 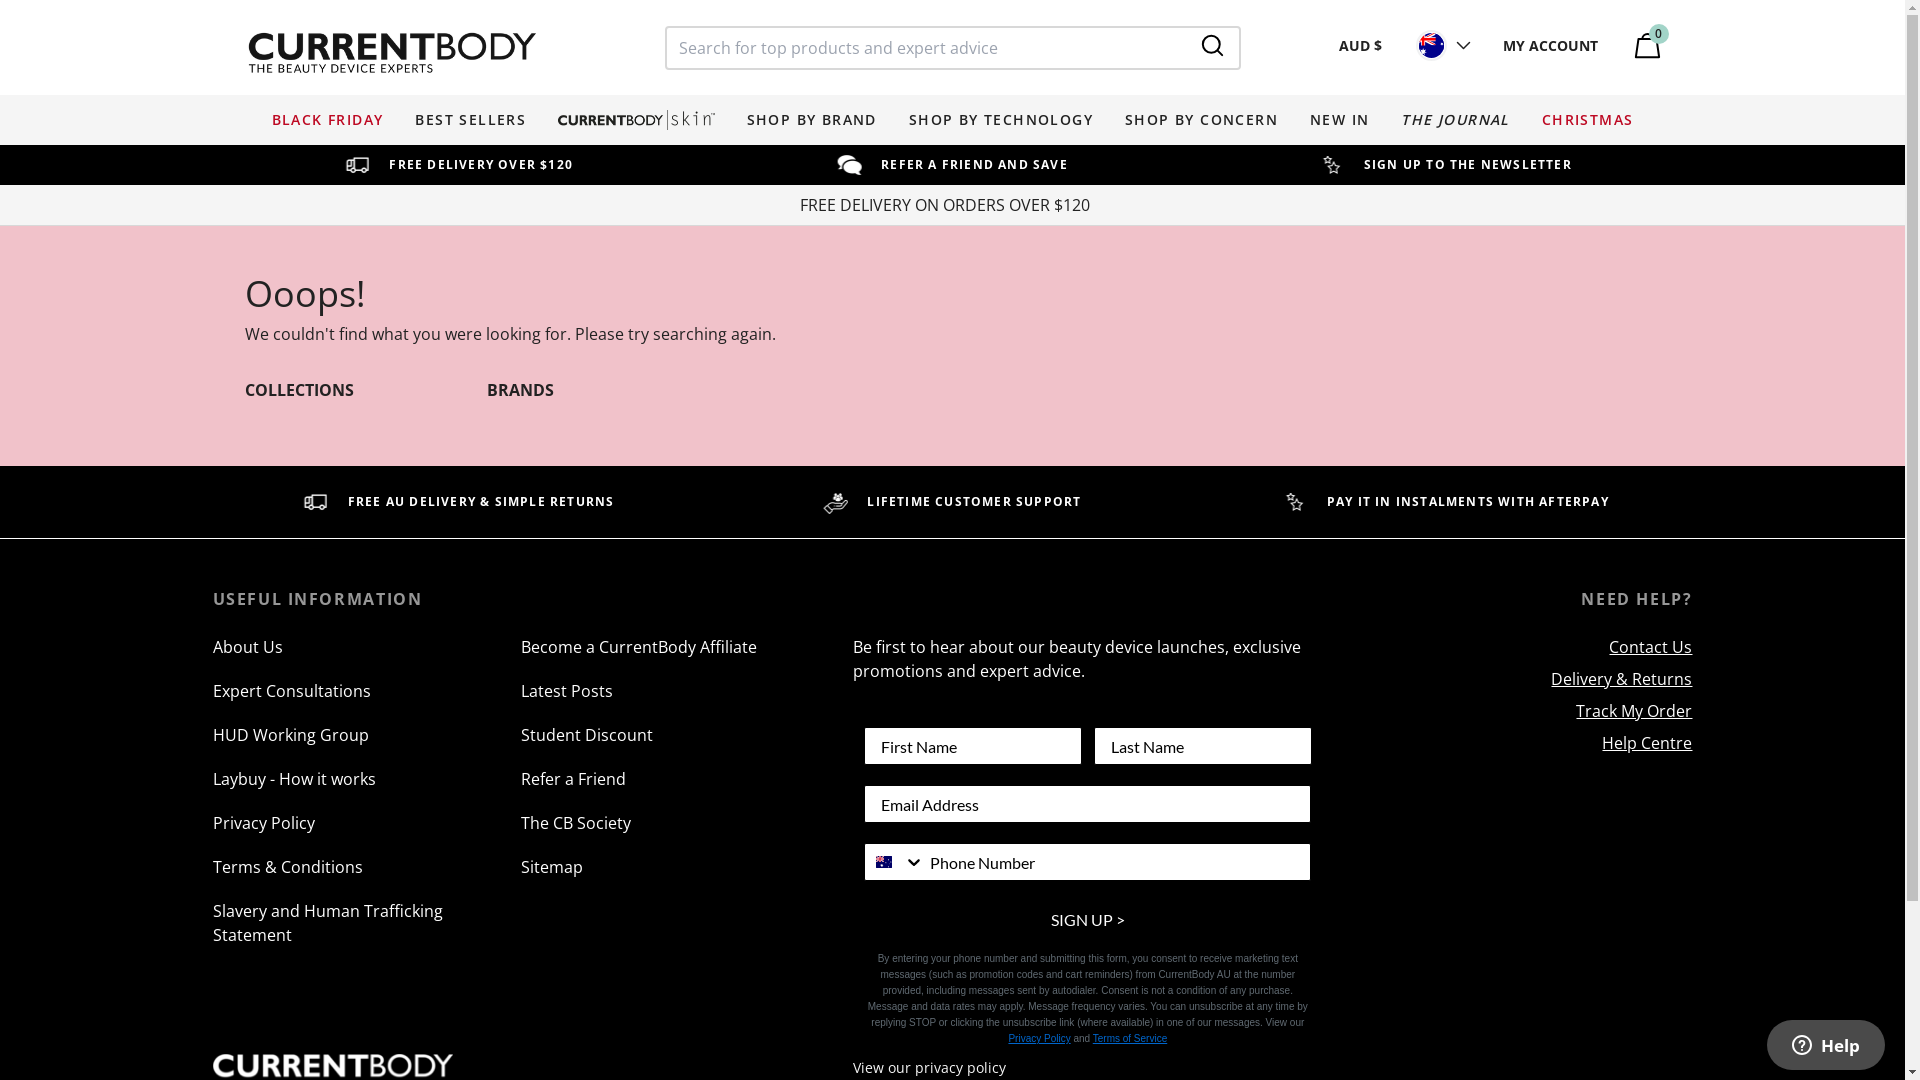 I want to click on LIFETIME CUSTOMER SUPPORT, so click(x=952, y=502).